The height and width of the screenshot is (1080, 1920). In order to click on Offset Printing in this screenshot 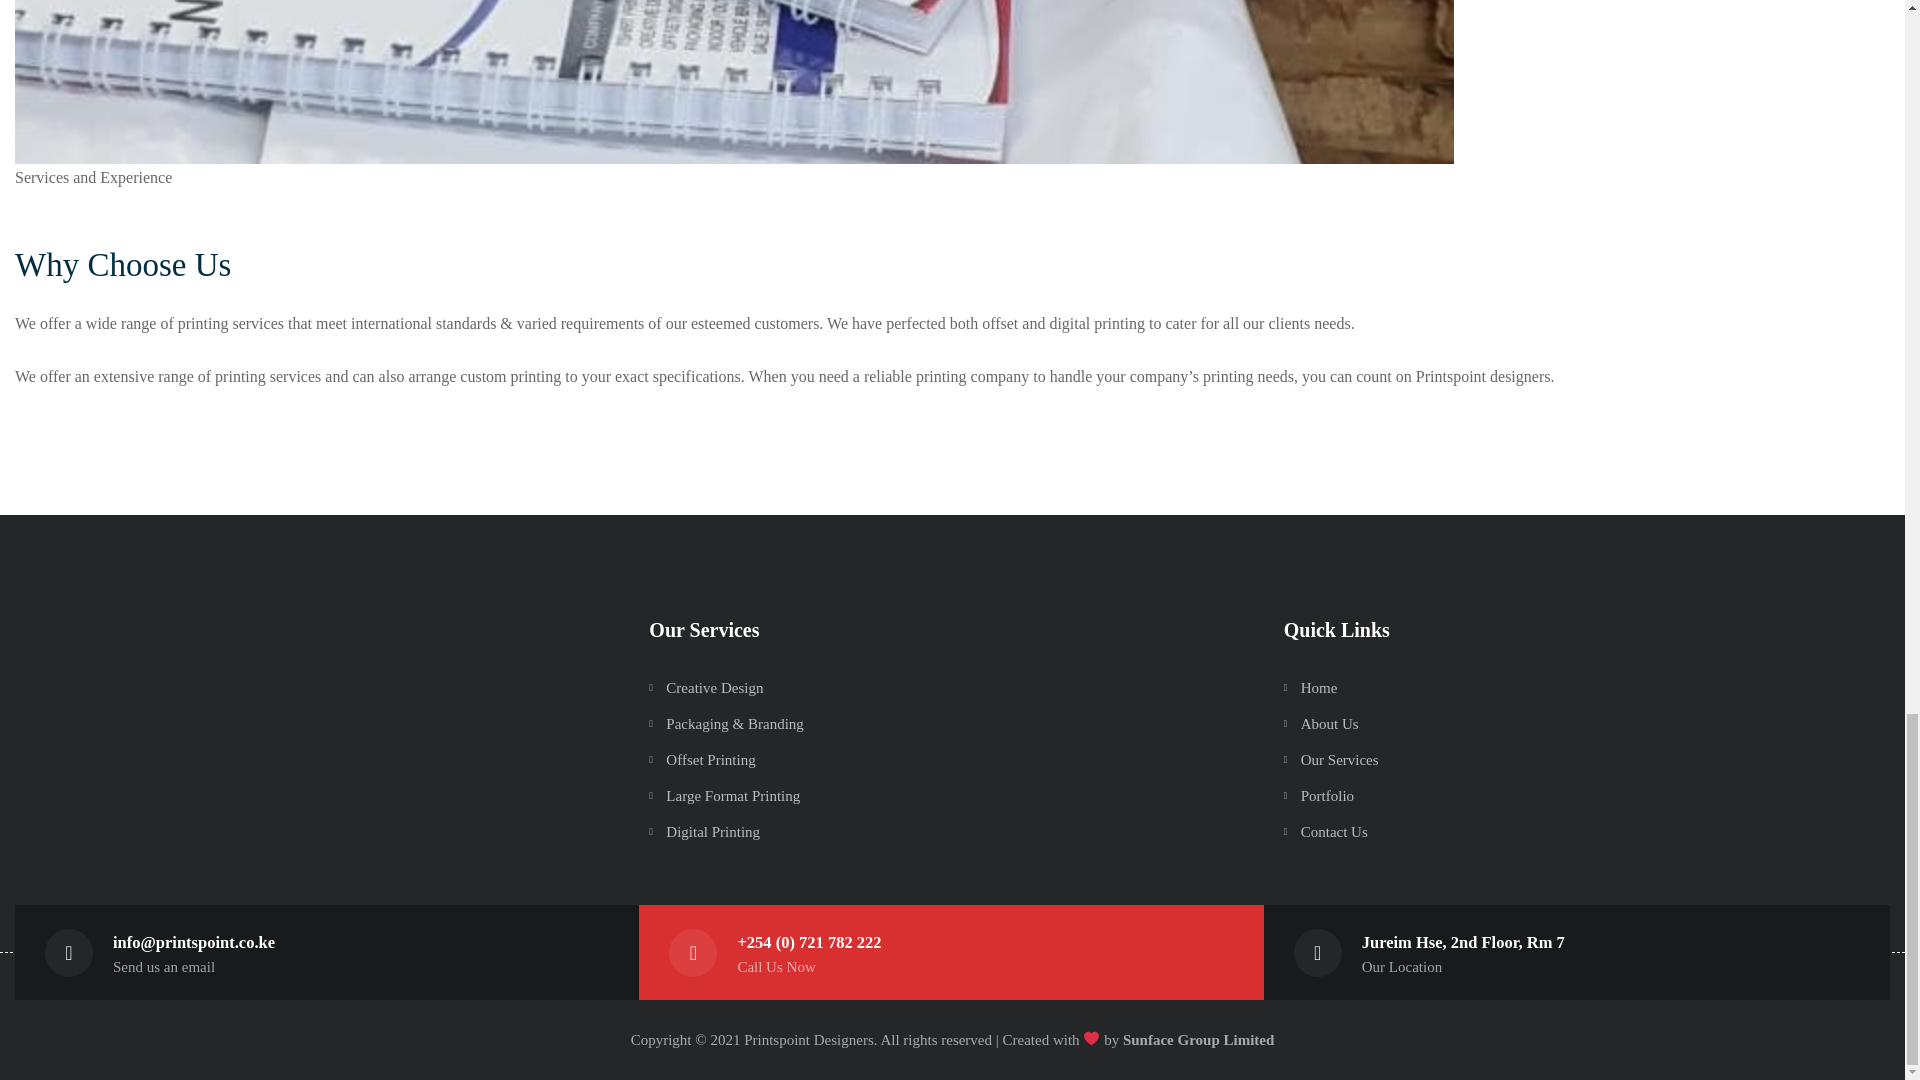, I will do `click(710, 759)`.